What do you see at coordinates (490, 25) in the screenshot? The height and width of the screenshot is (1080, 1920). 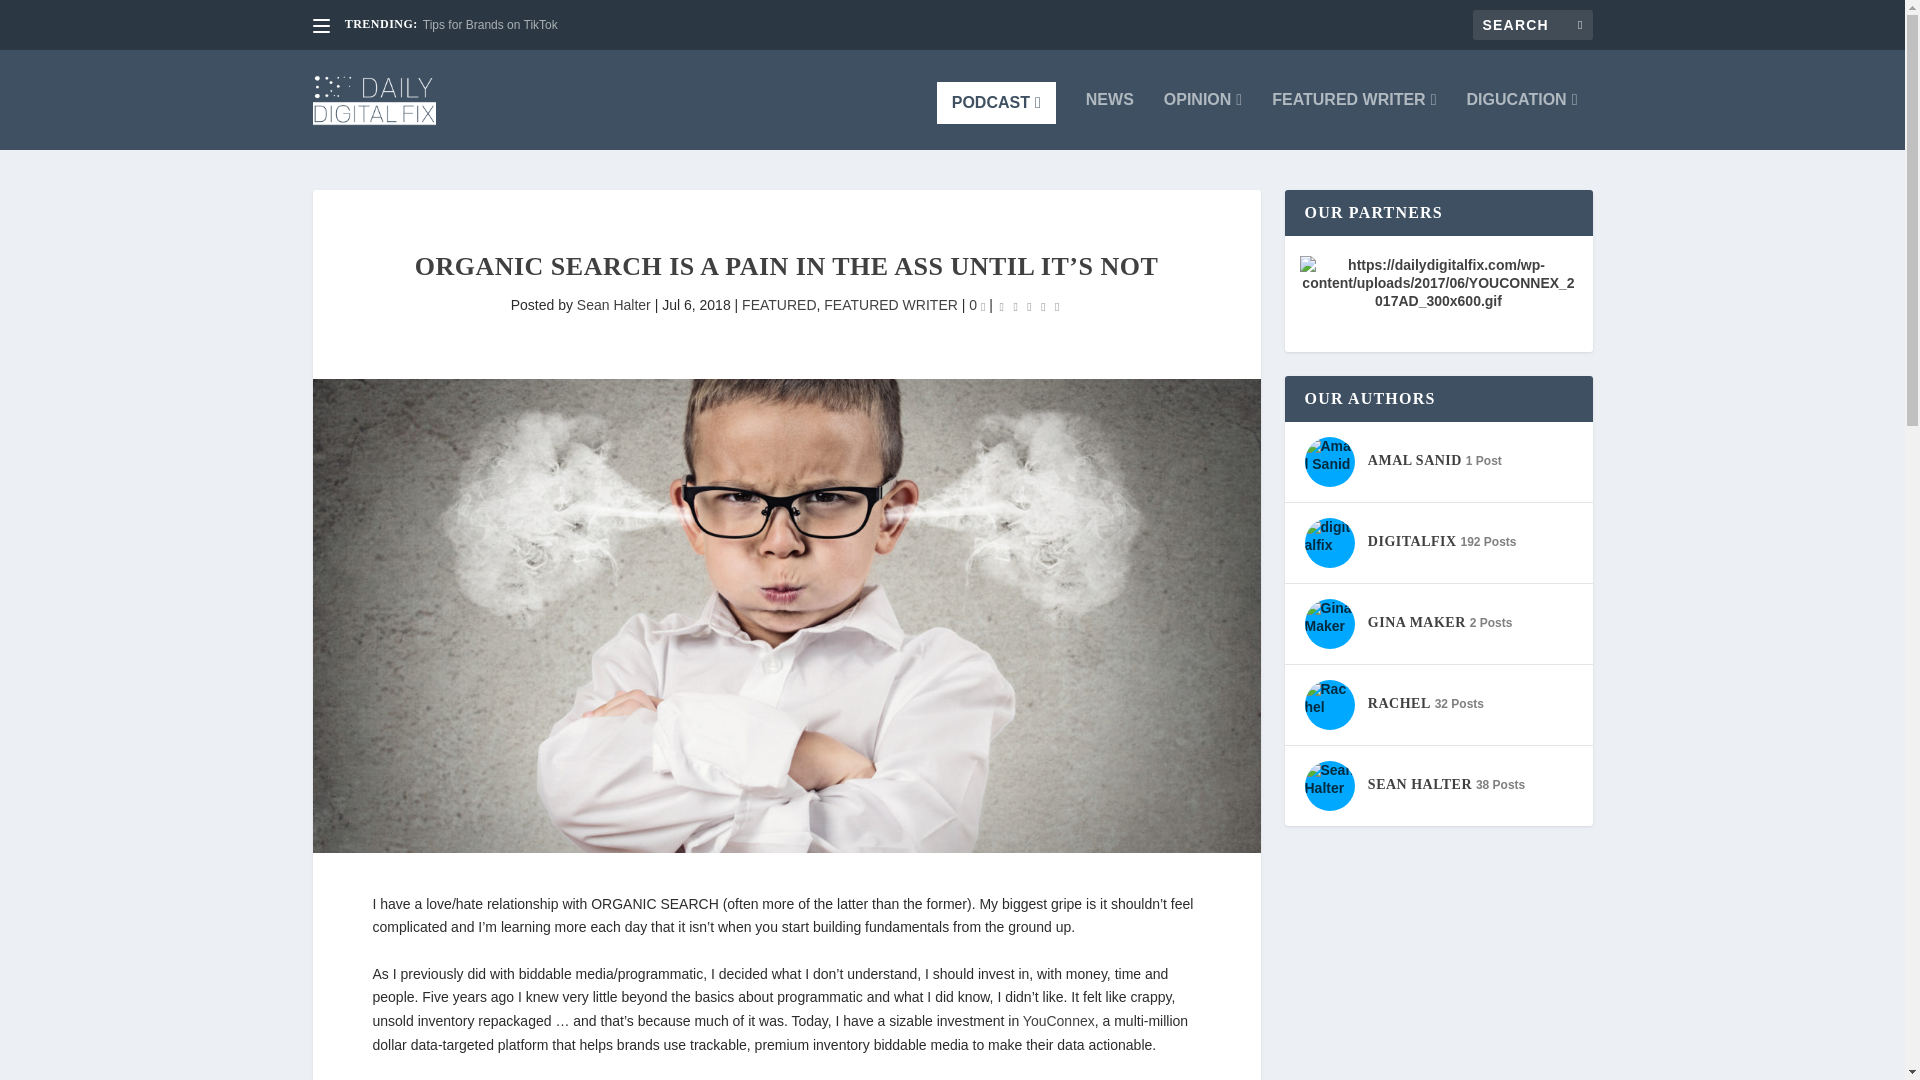 I see `Tips for Brands on TikTok` at bounding box center [490, 25].